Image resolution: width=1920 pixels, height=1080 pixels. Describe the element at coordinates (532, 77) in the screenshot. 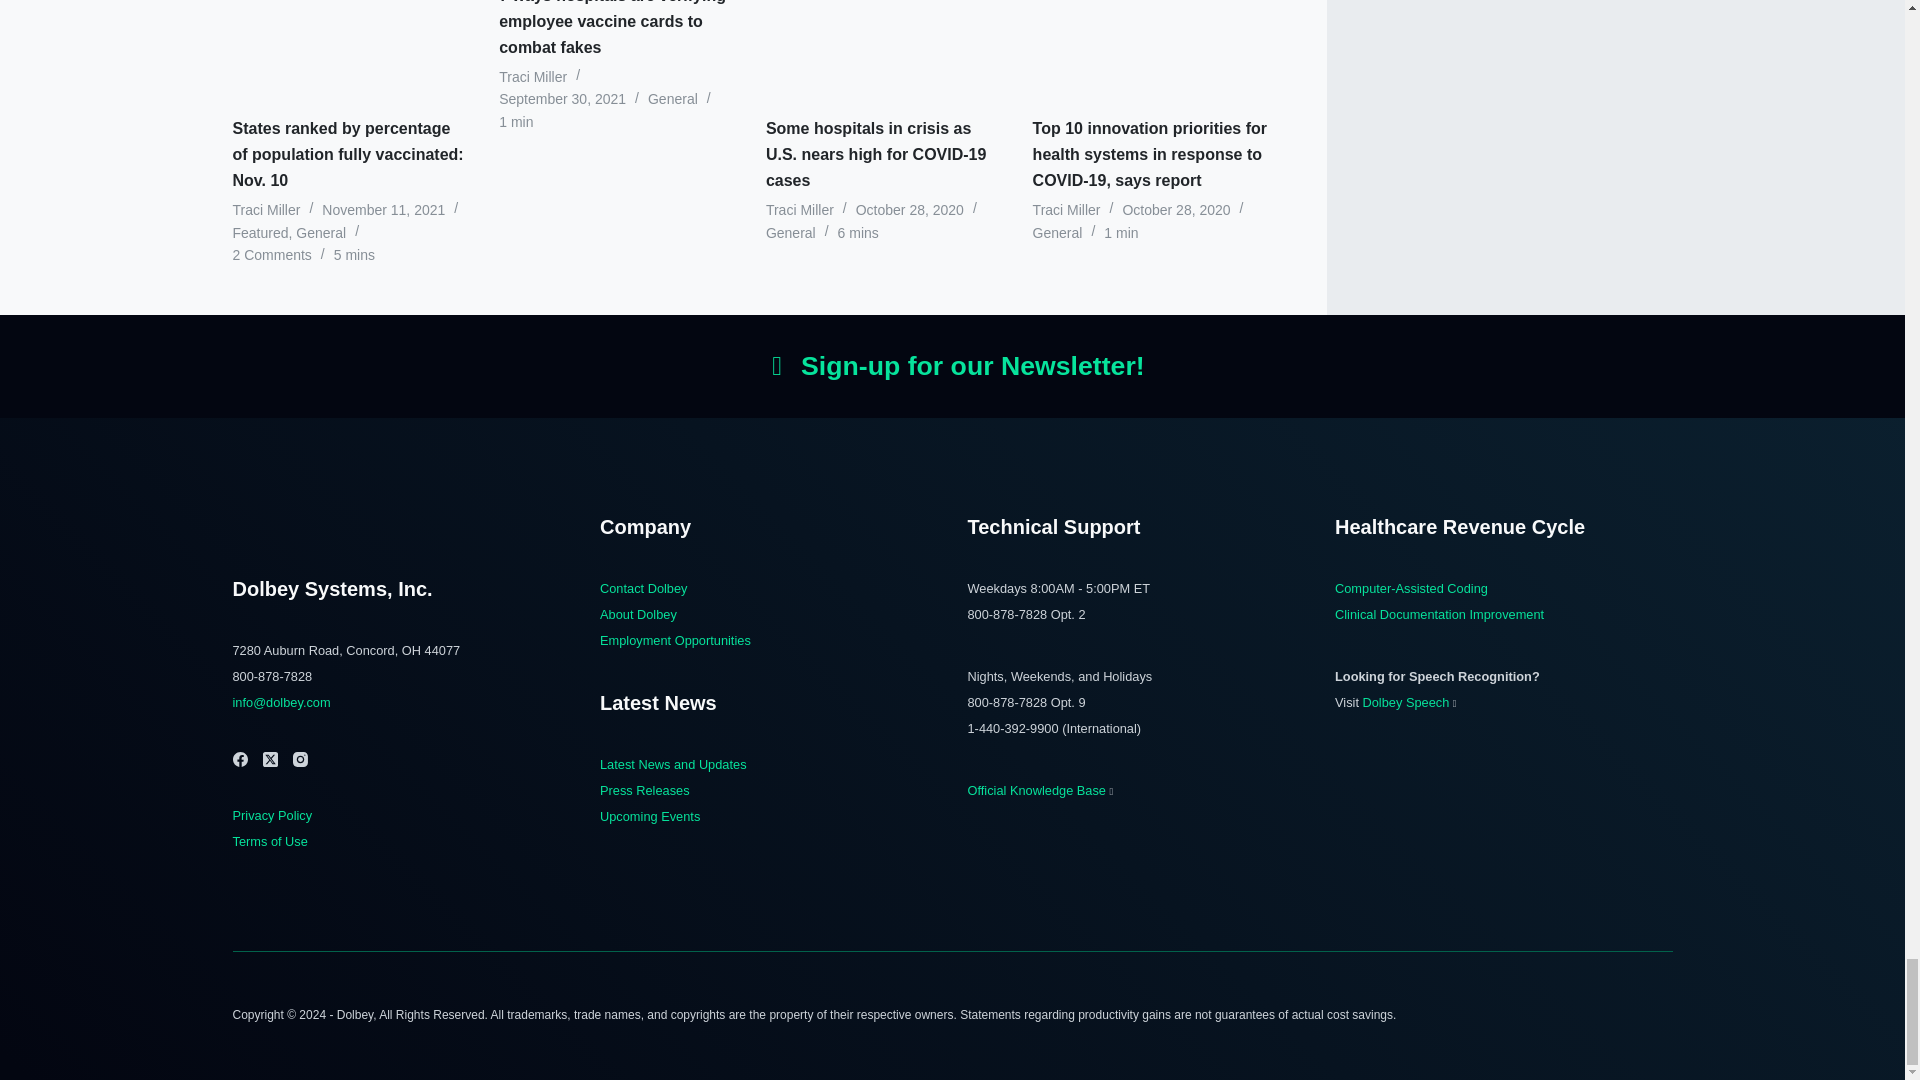

I see `Posts by Traci Miller` at that location.